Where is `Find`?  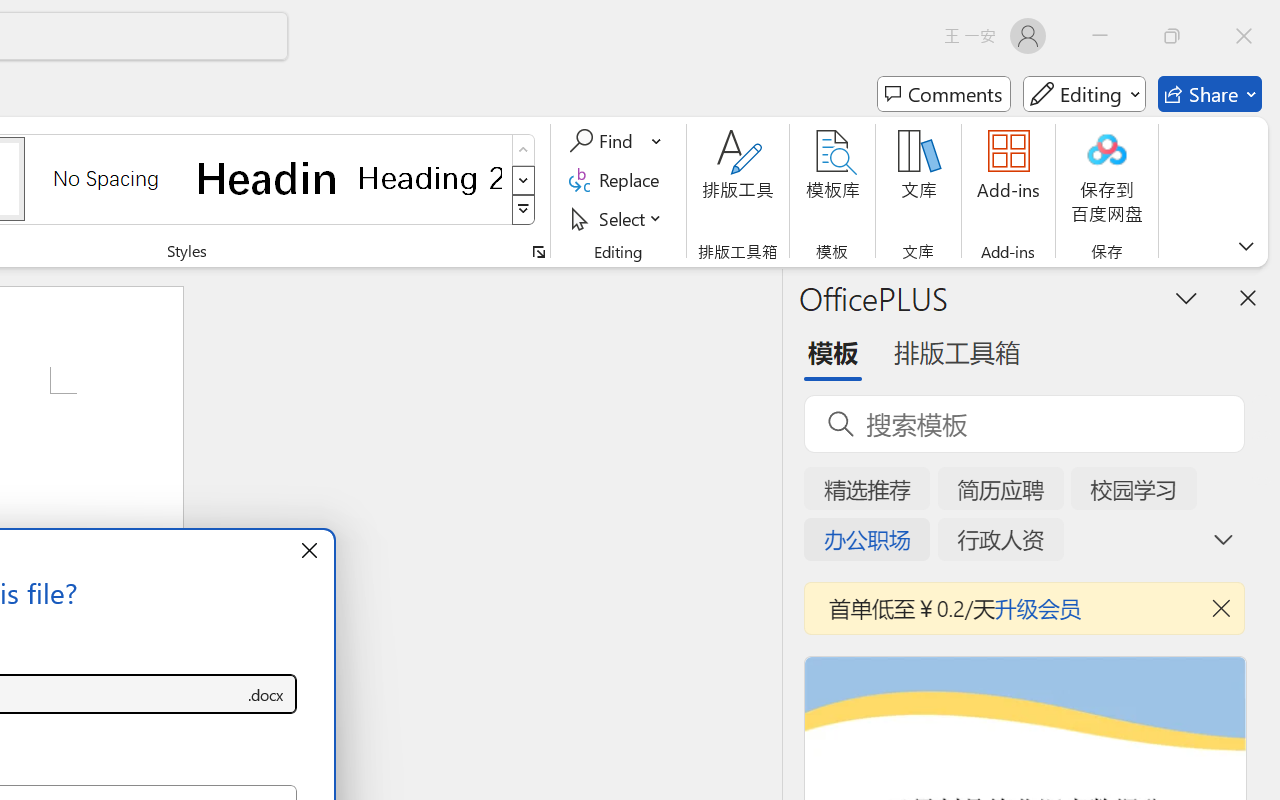
Find is located at coordinates (616, 141).